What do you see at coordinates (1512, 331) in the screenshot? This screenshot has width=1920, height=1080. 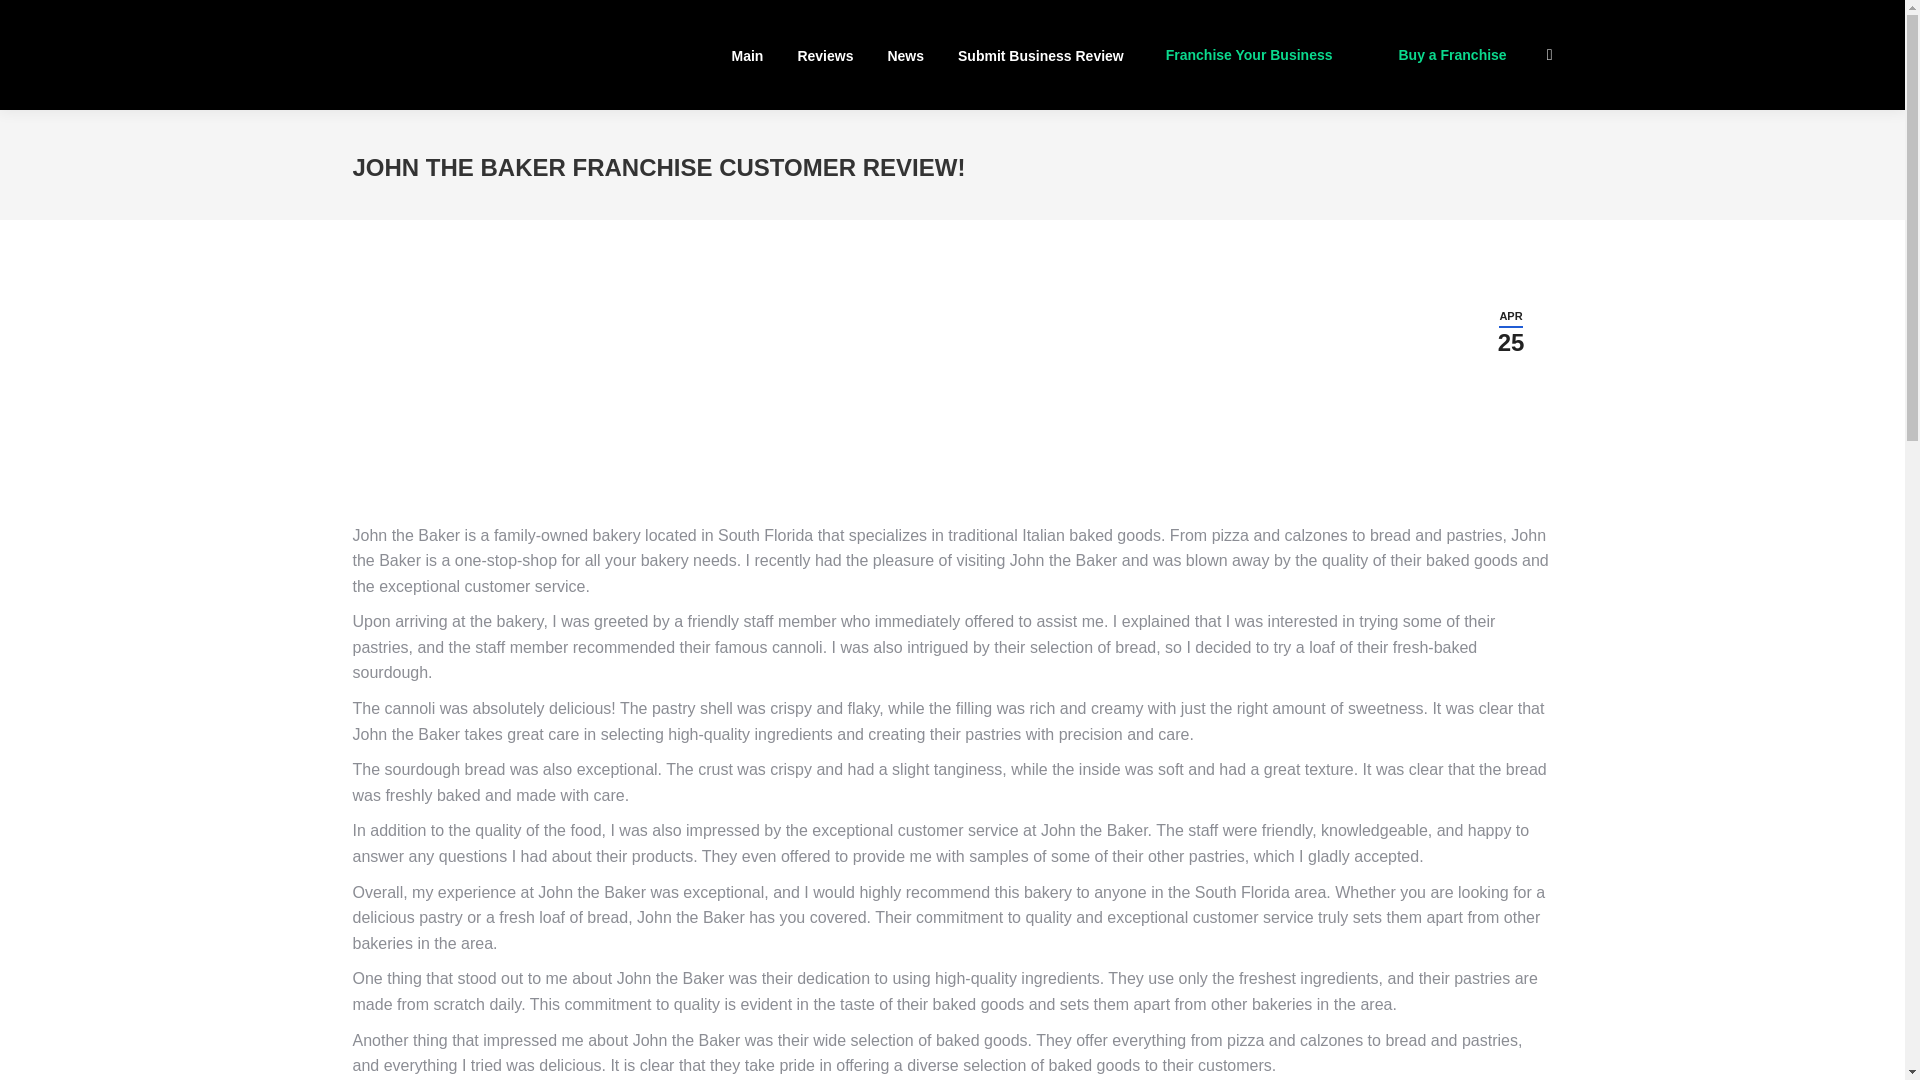 I see `Main` at bounding box center [1512, 331].